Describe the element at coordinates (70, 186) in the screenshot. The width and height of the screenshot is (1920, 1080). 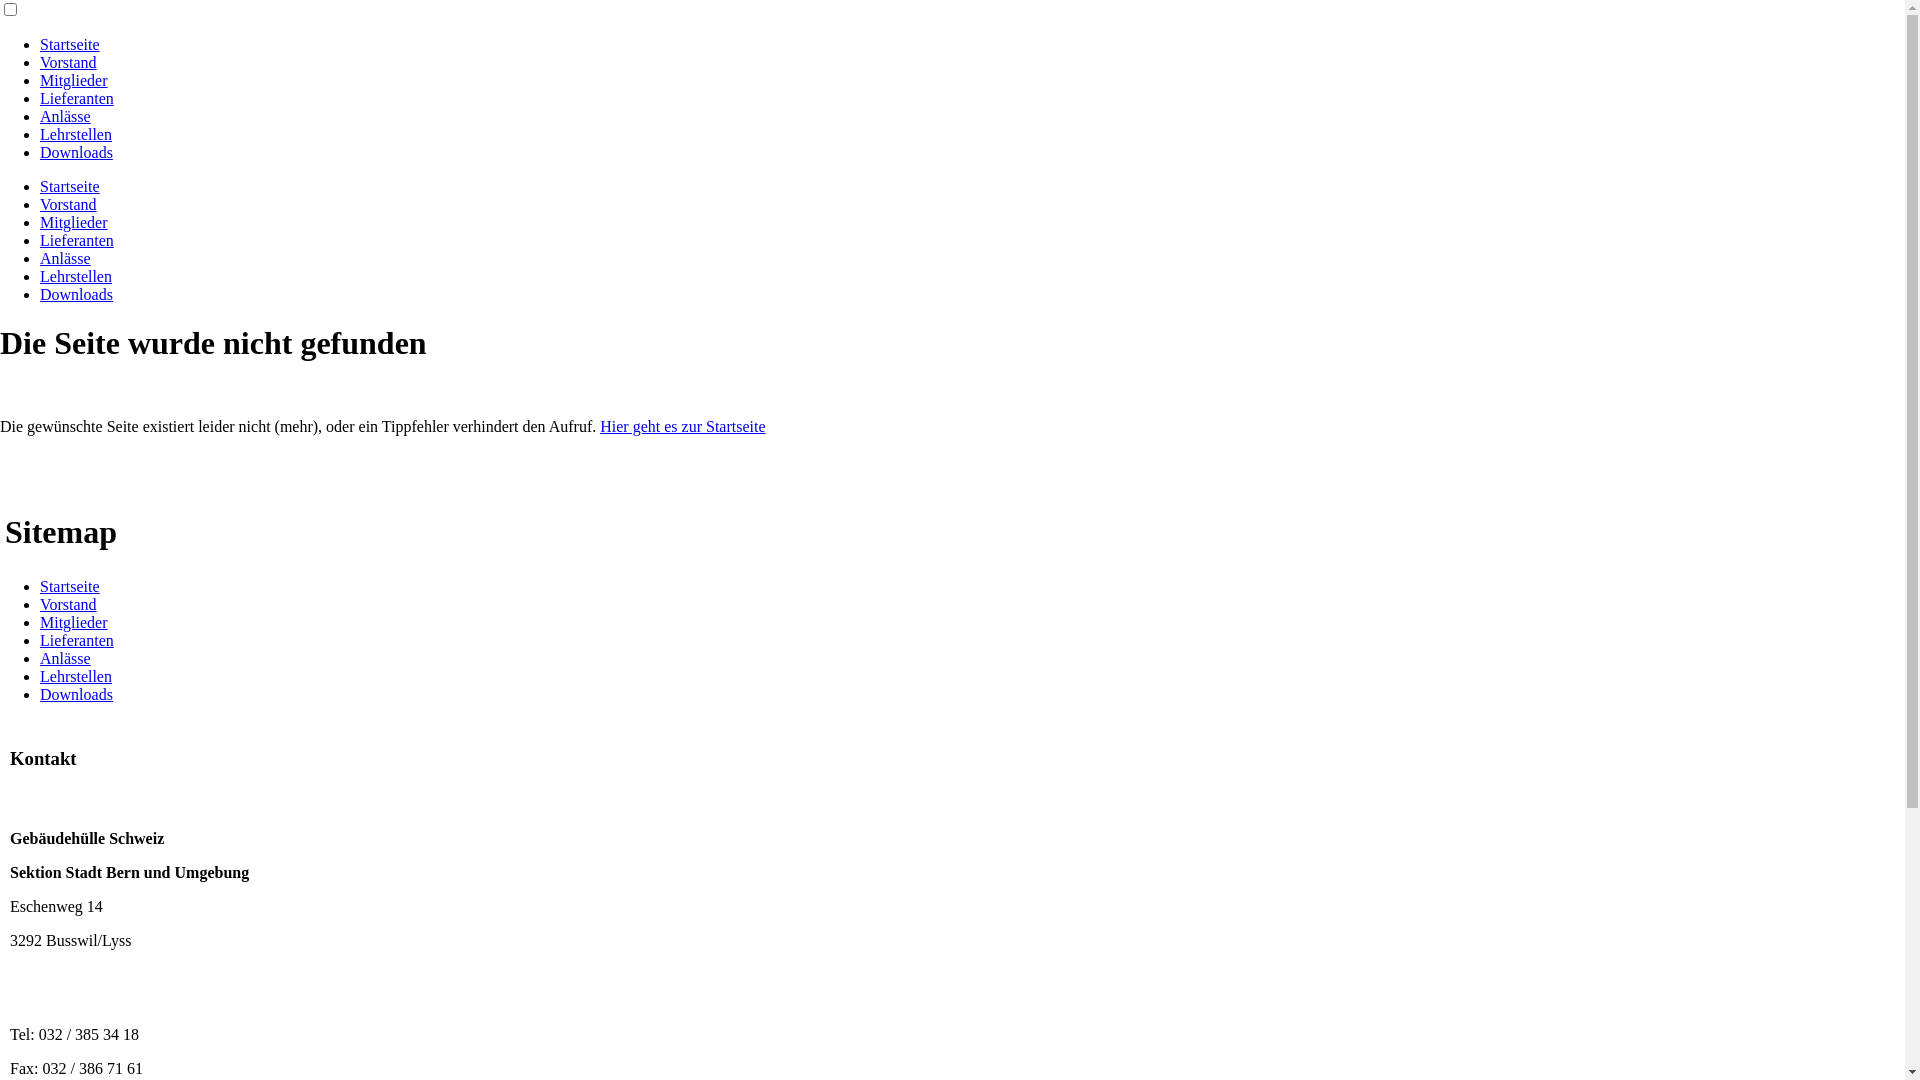
I see `Startseite` at that location.